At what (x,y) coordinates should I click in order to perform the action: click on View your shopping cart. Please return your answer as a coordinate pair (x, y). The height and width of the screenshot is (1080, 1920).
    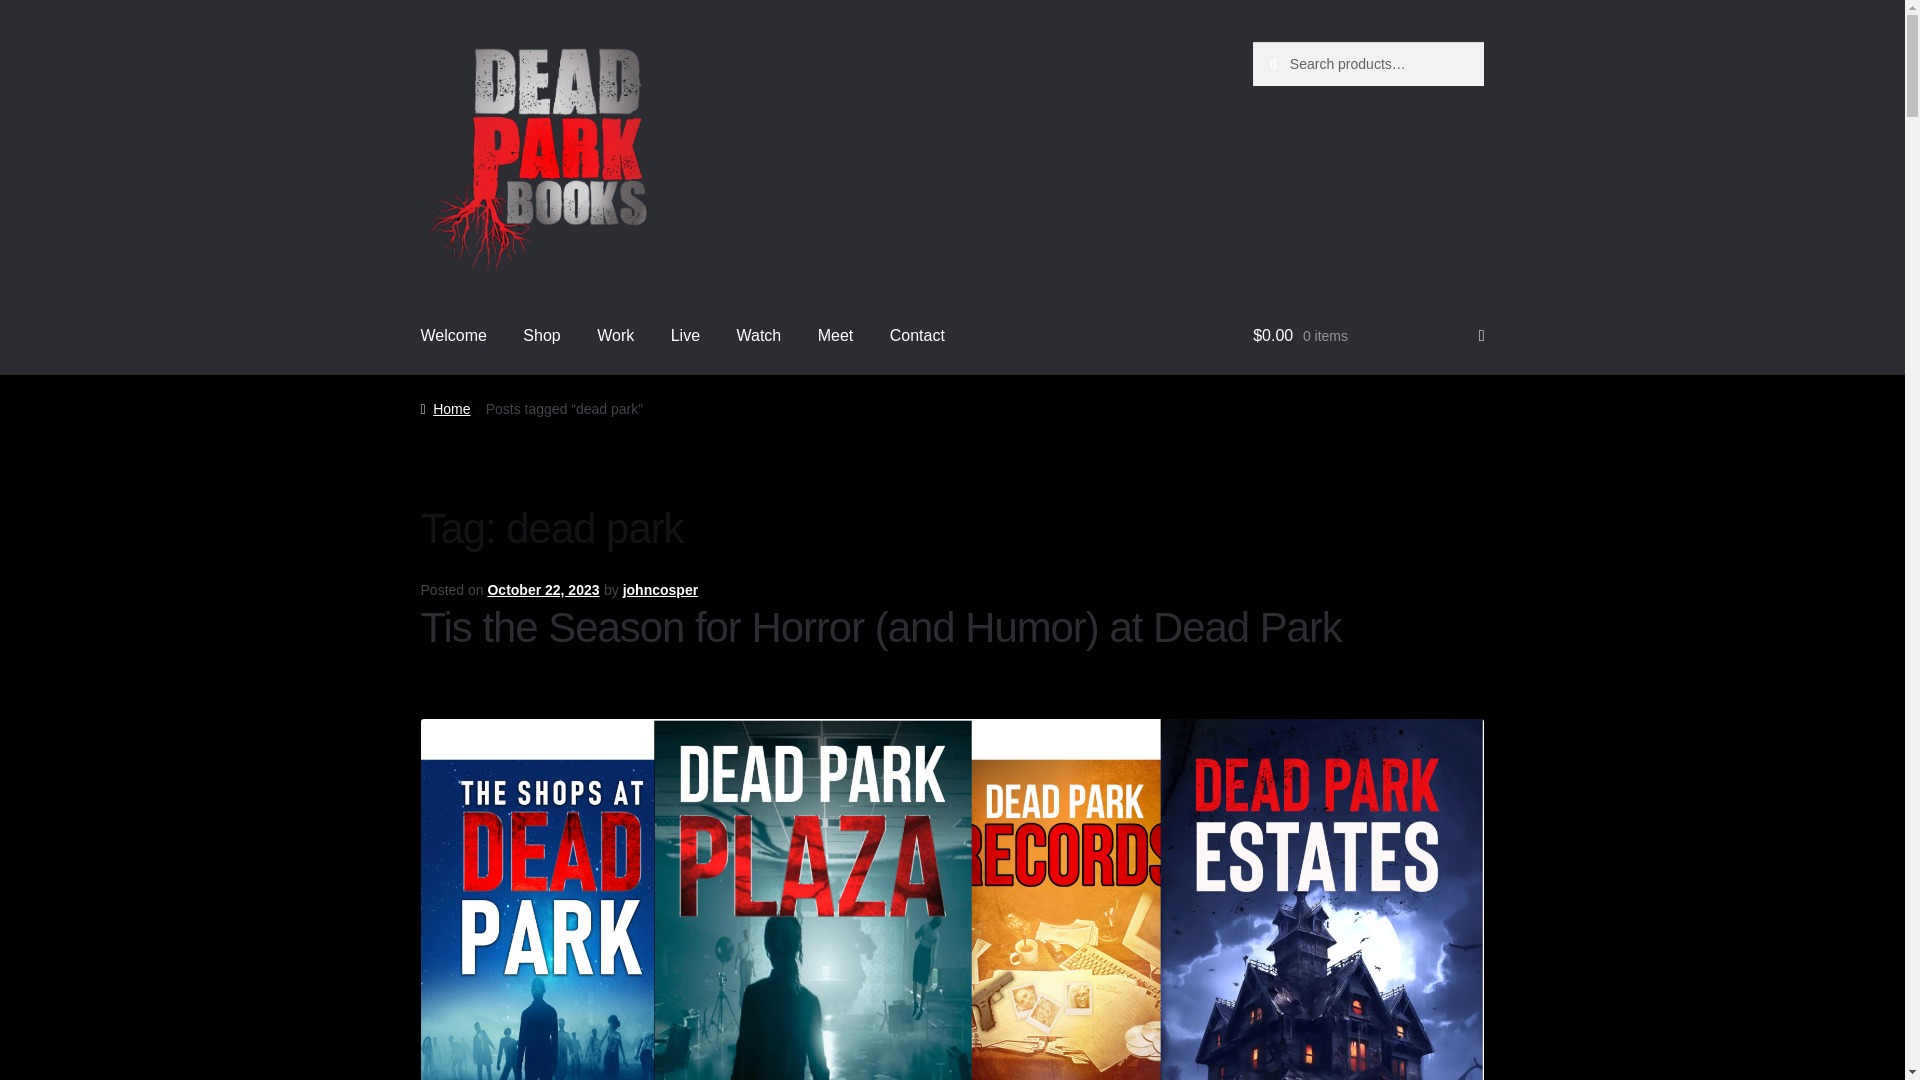
    Looking at the image, I should click on (1368, 336).